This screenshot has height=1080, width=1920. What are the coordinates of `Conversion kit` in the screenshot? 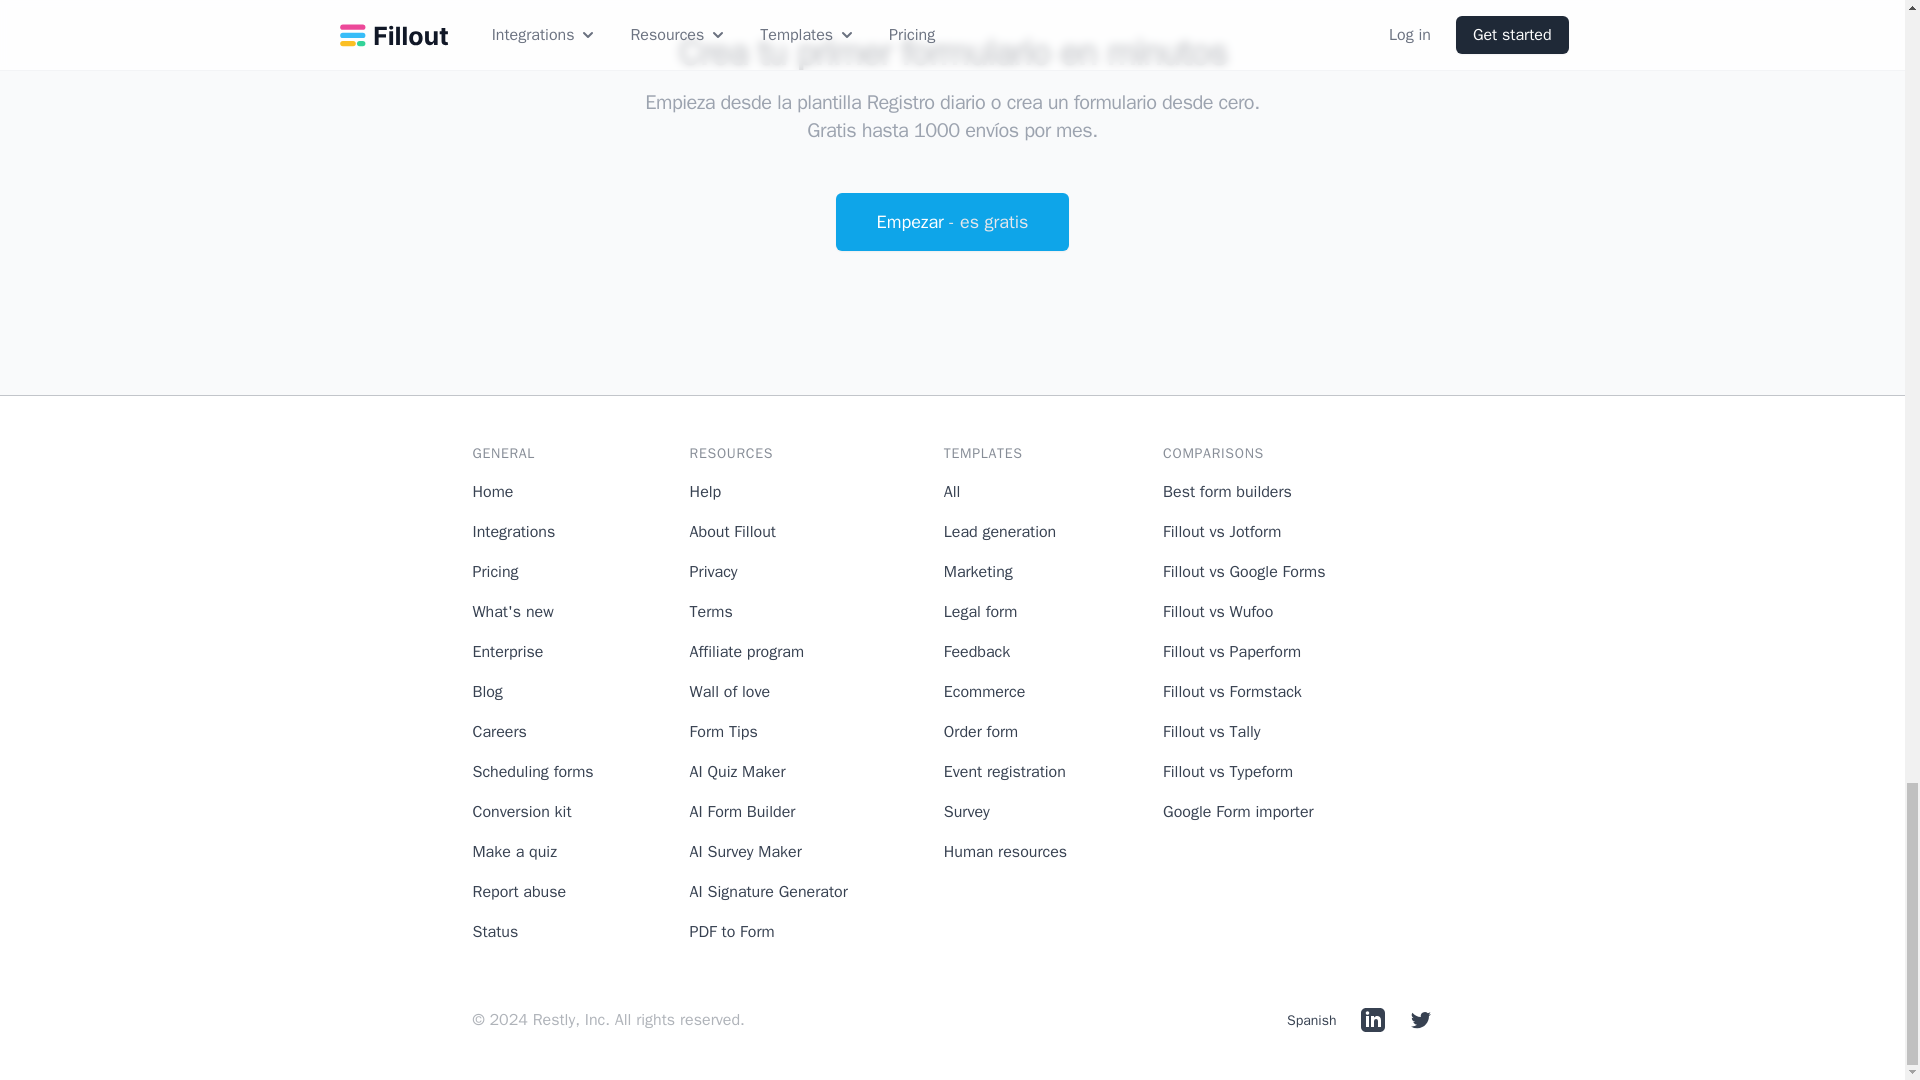 It's located at (521, 812).